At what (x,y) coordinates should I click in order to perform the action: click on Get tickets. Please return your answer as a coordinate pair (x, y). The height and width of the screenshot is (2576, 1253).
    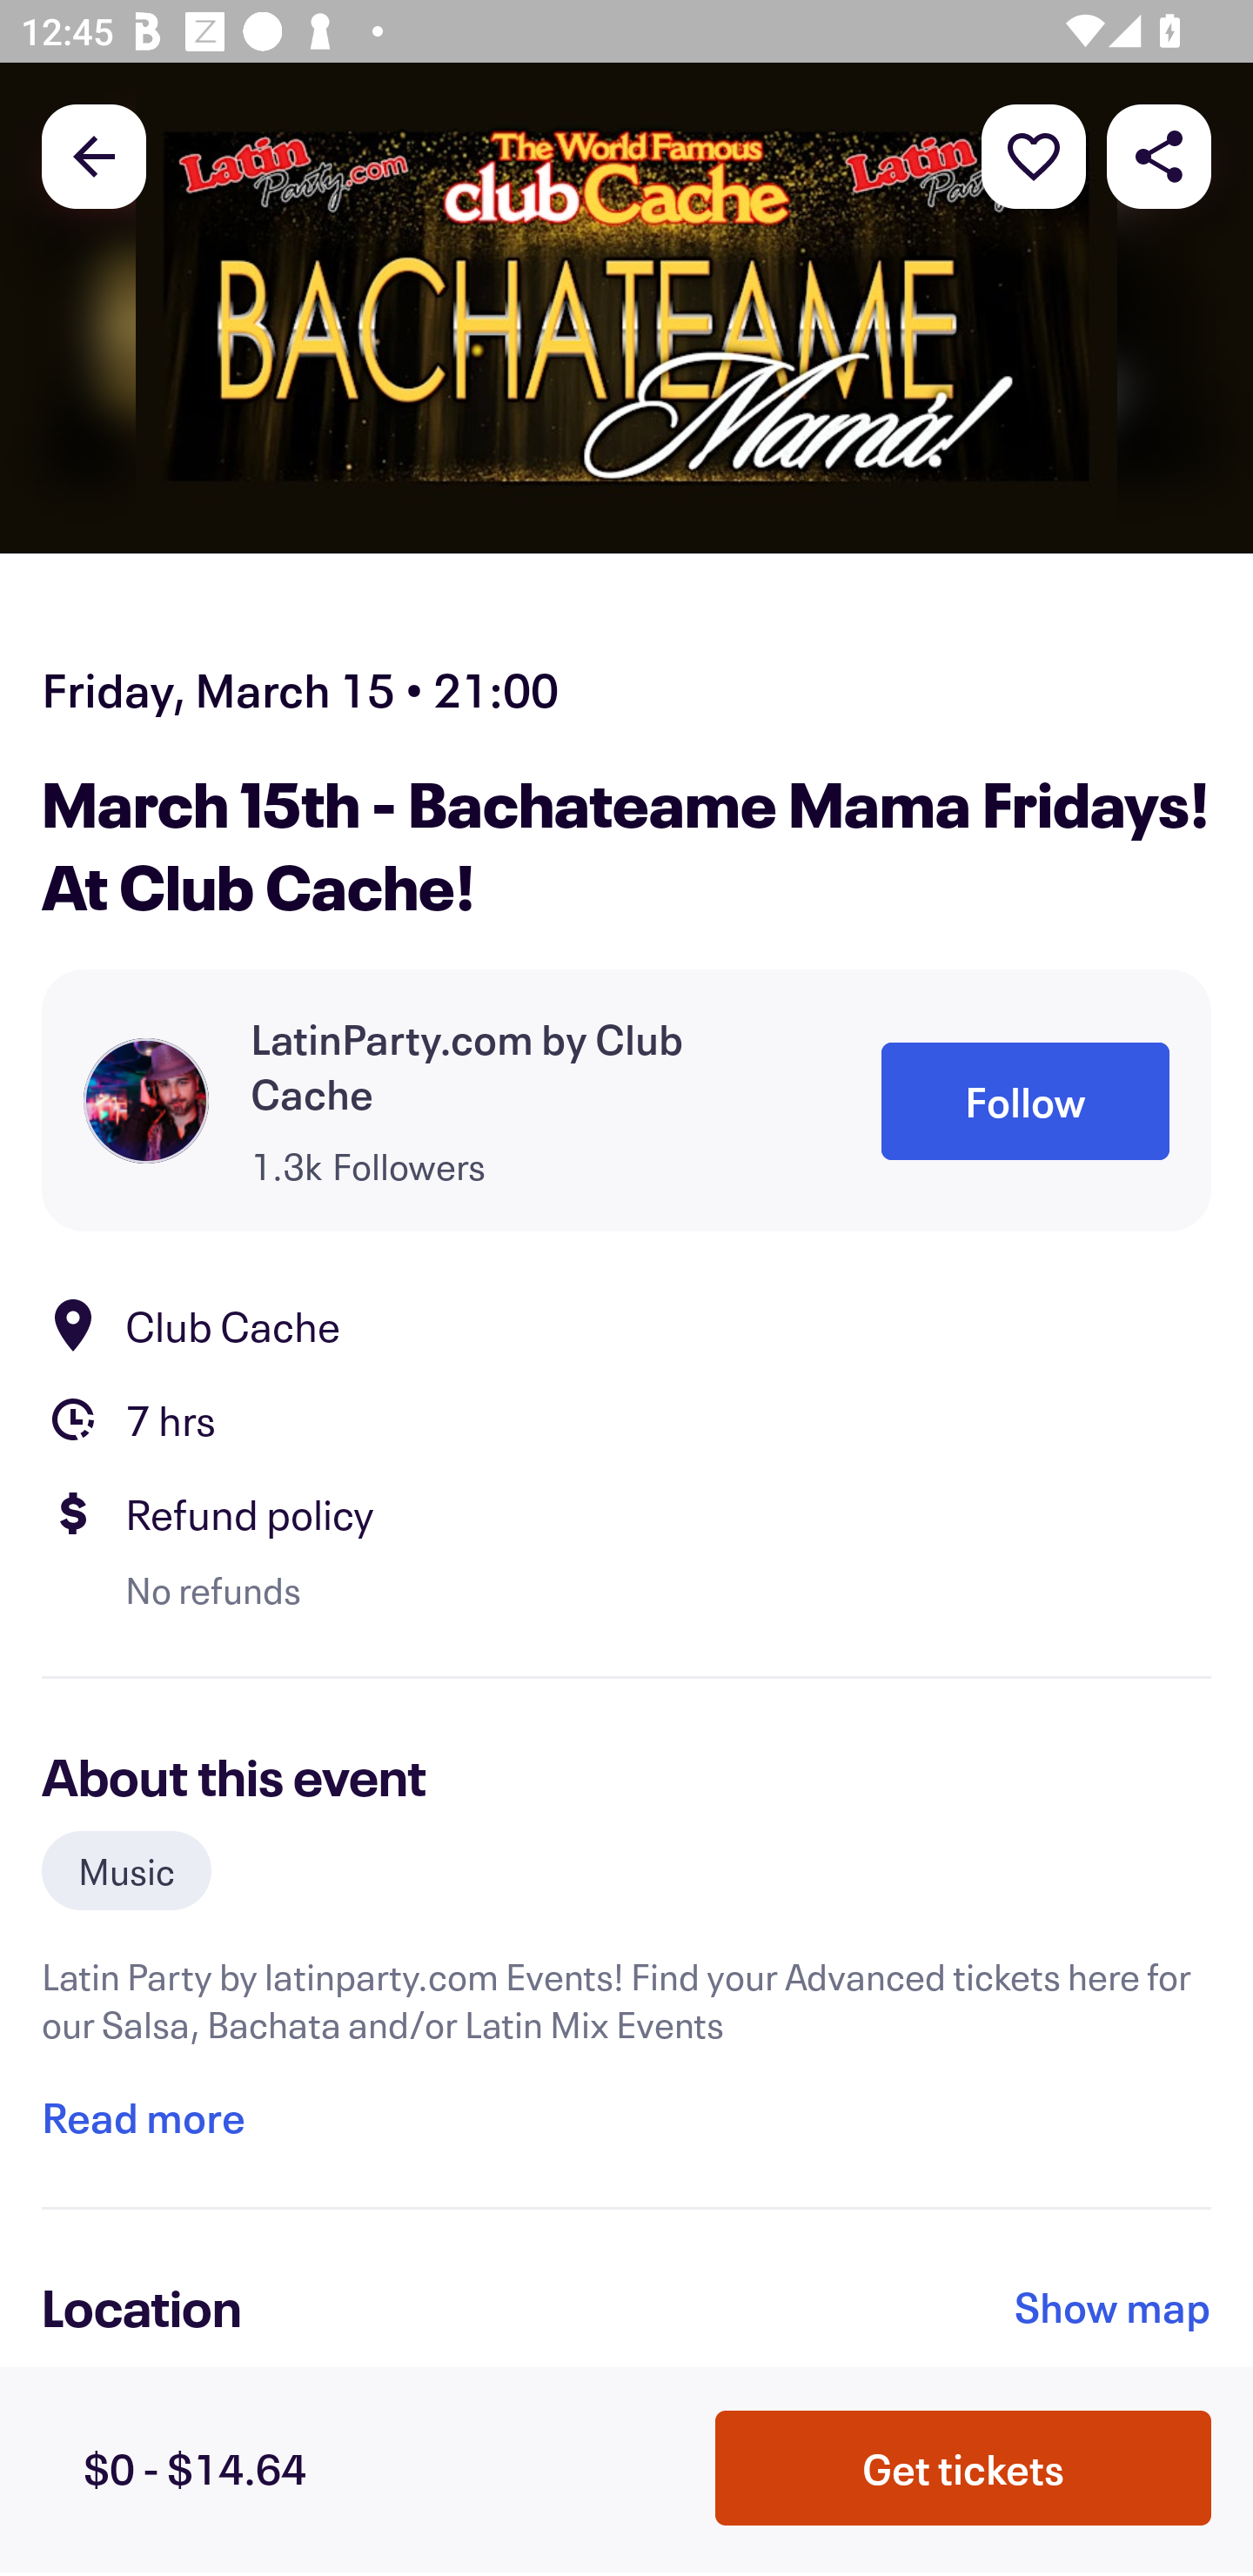
    Looking at the image, I should click on (963, 2466).